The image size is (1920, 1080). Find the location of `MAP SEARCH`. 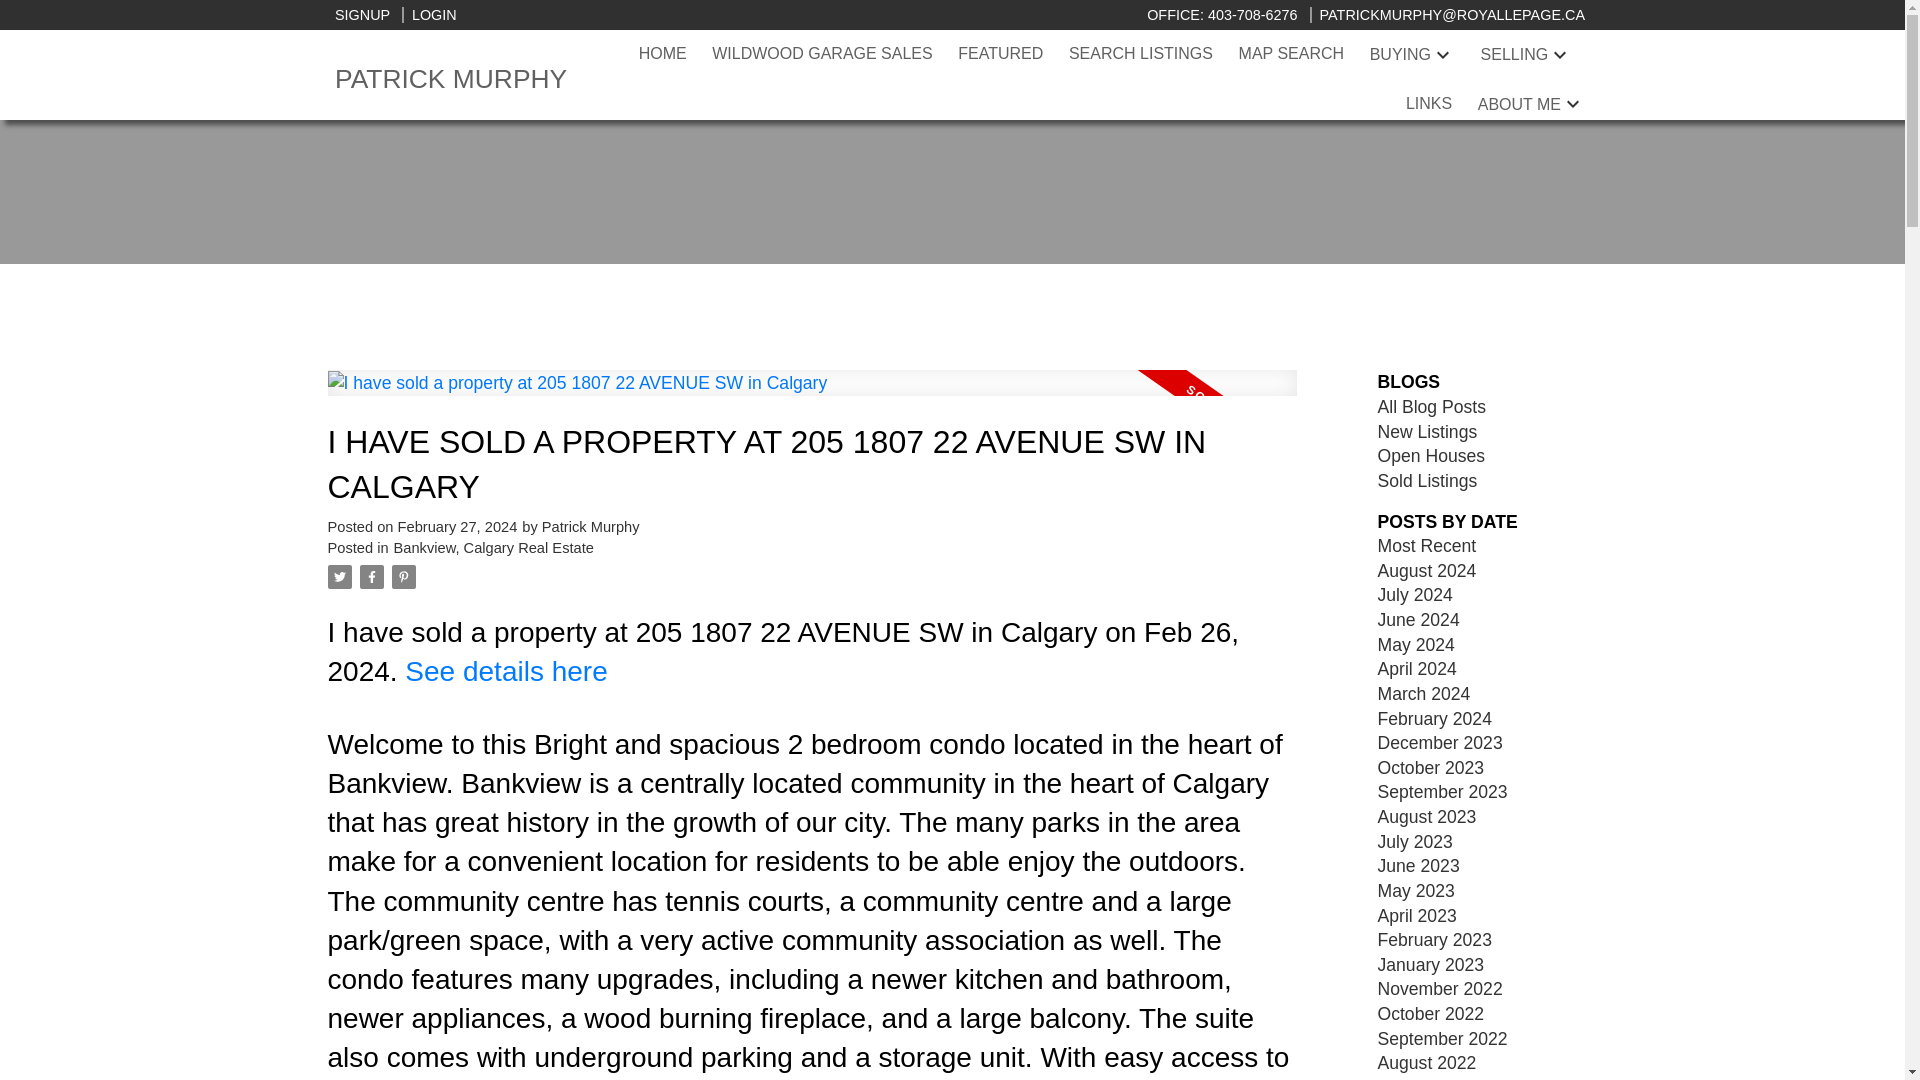

MAP SEARCH is located at coordinates (1292, 54).